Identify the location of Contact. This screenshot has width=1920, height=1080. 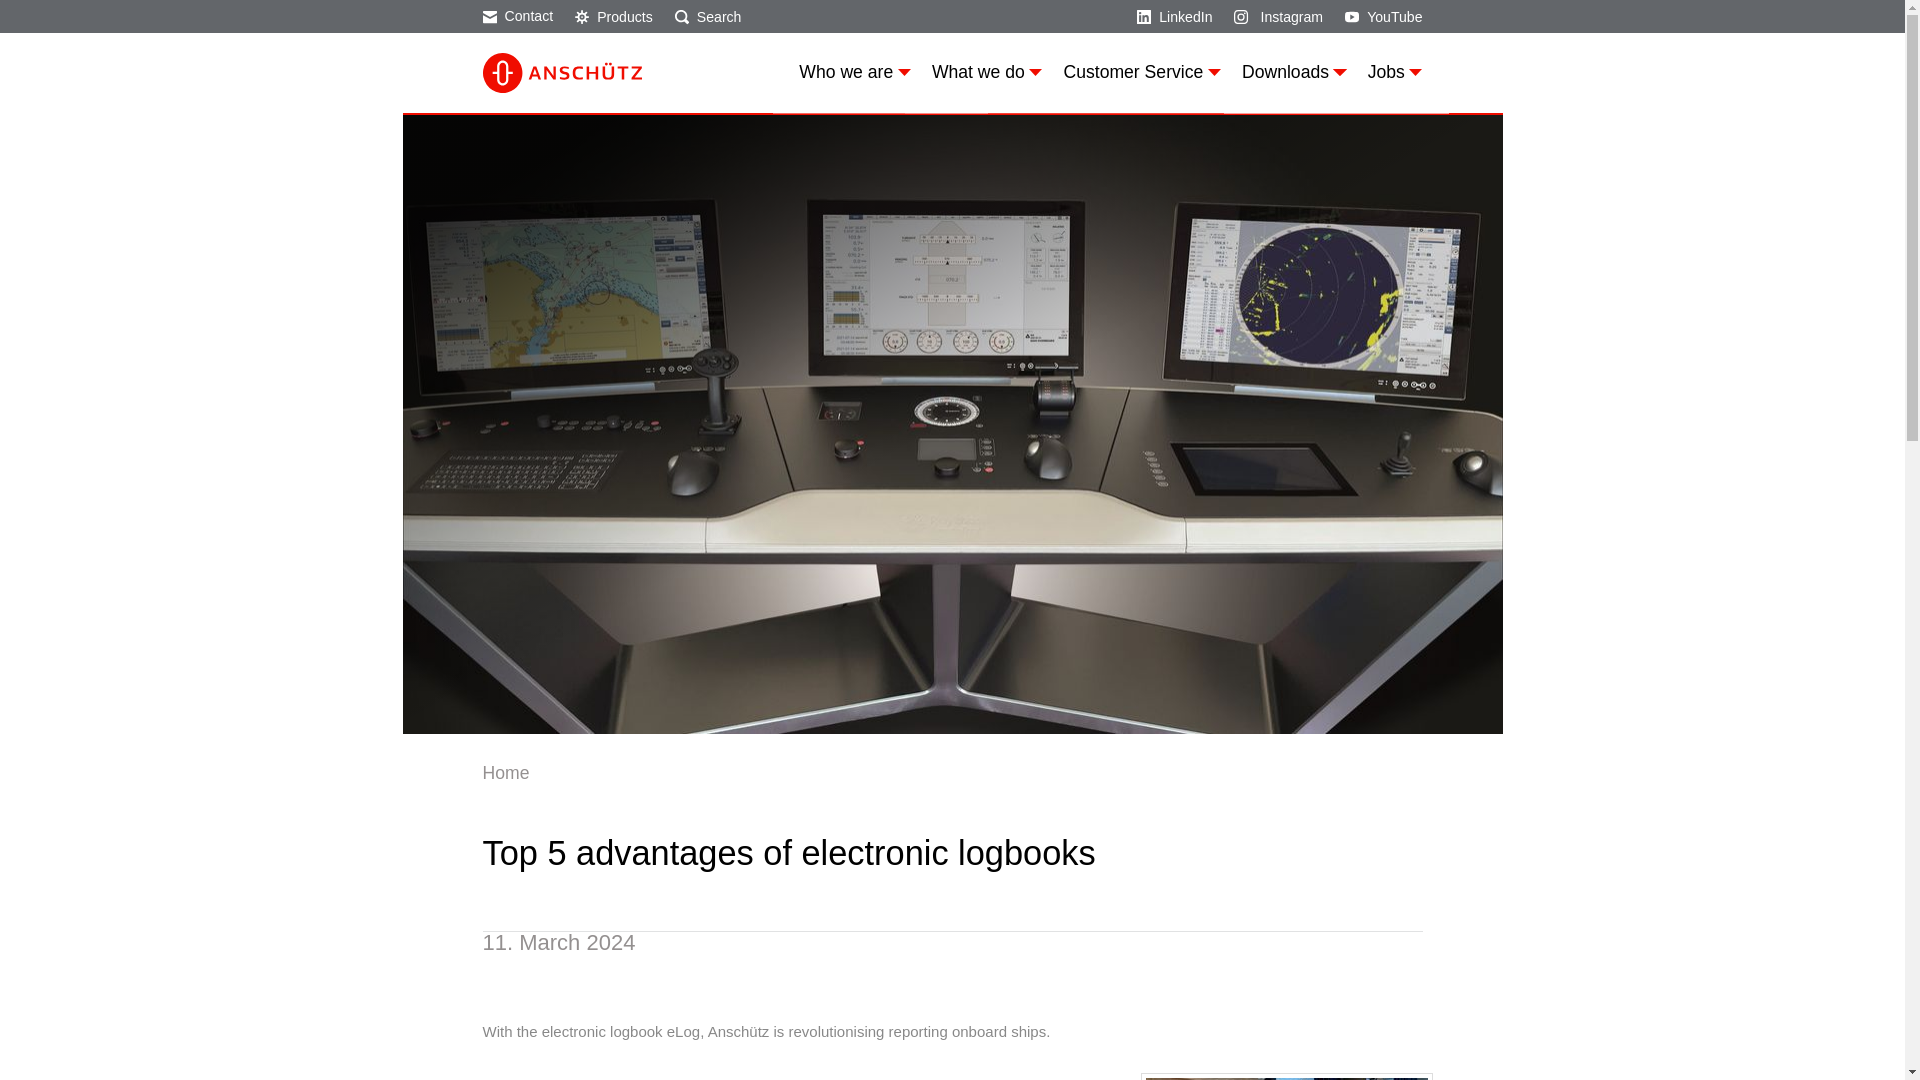
(516, 15).